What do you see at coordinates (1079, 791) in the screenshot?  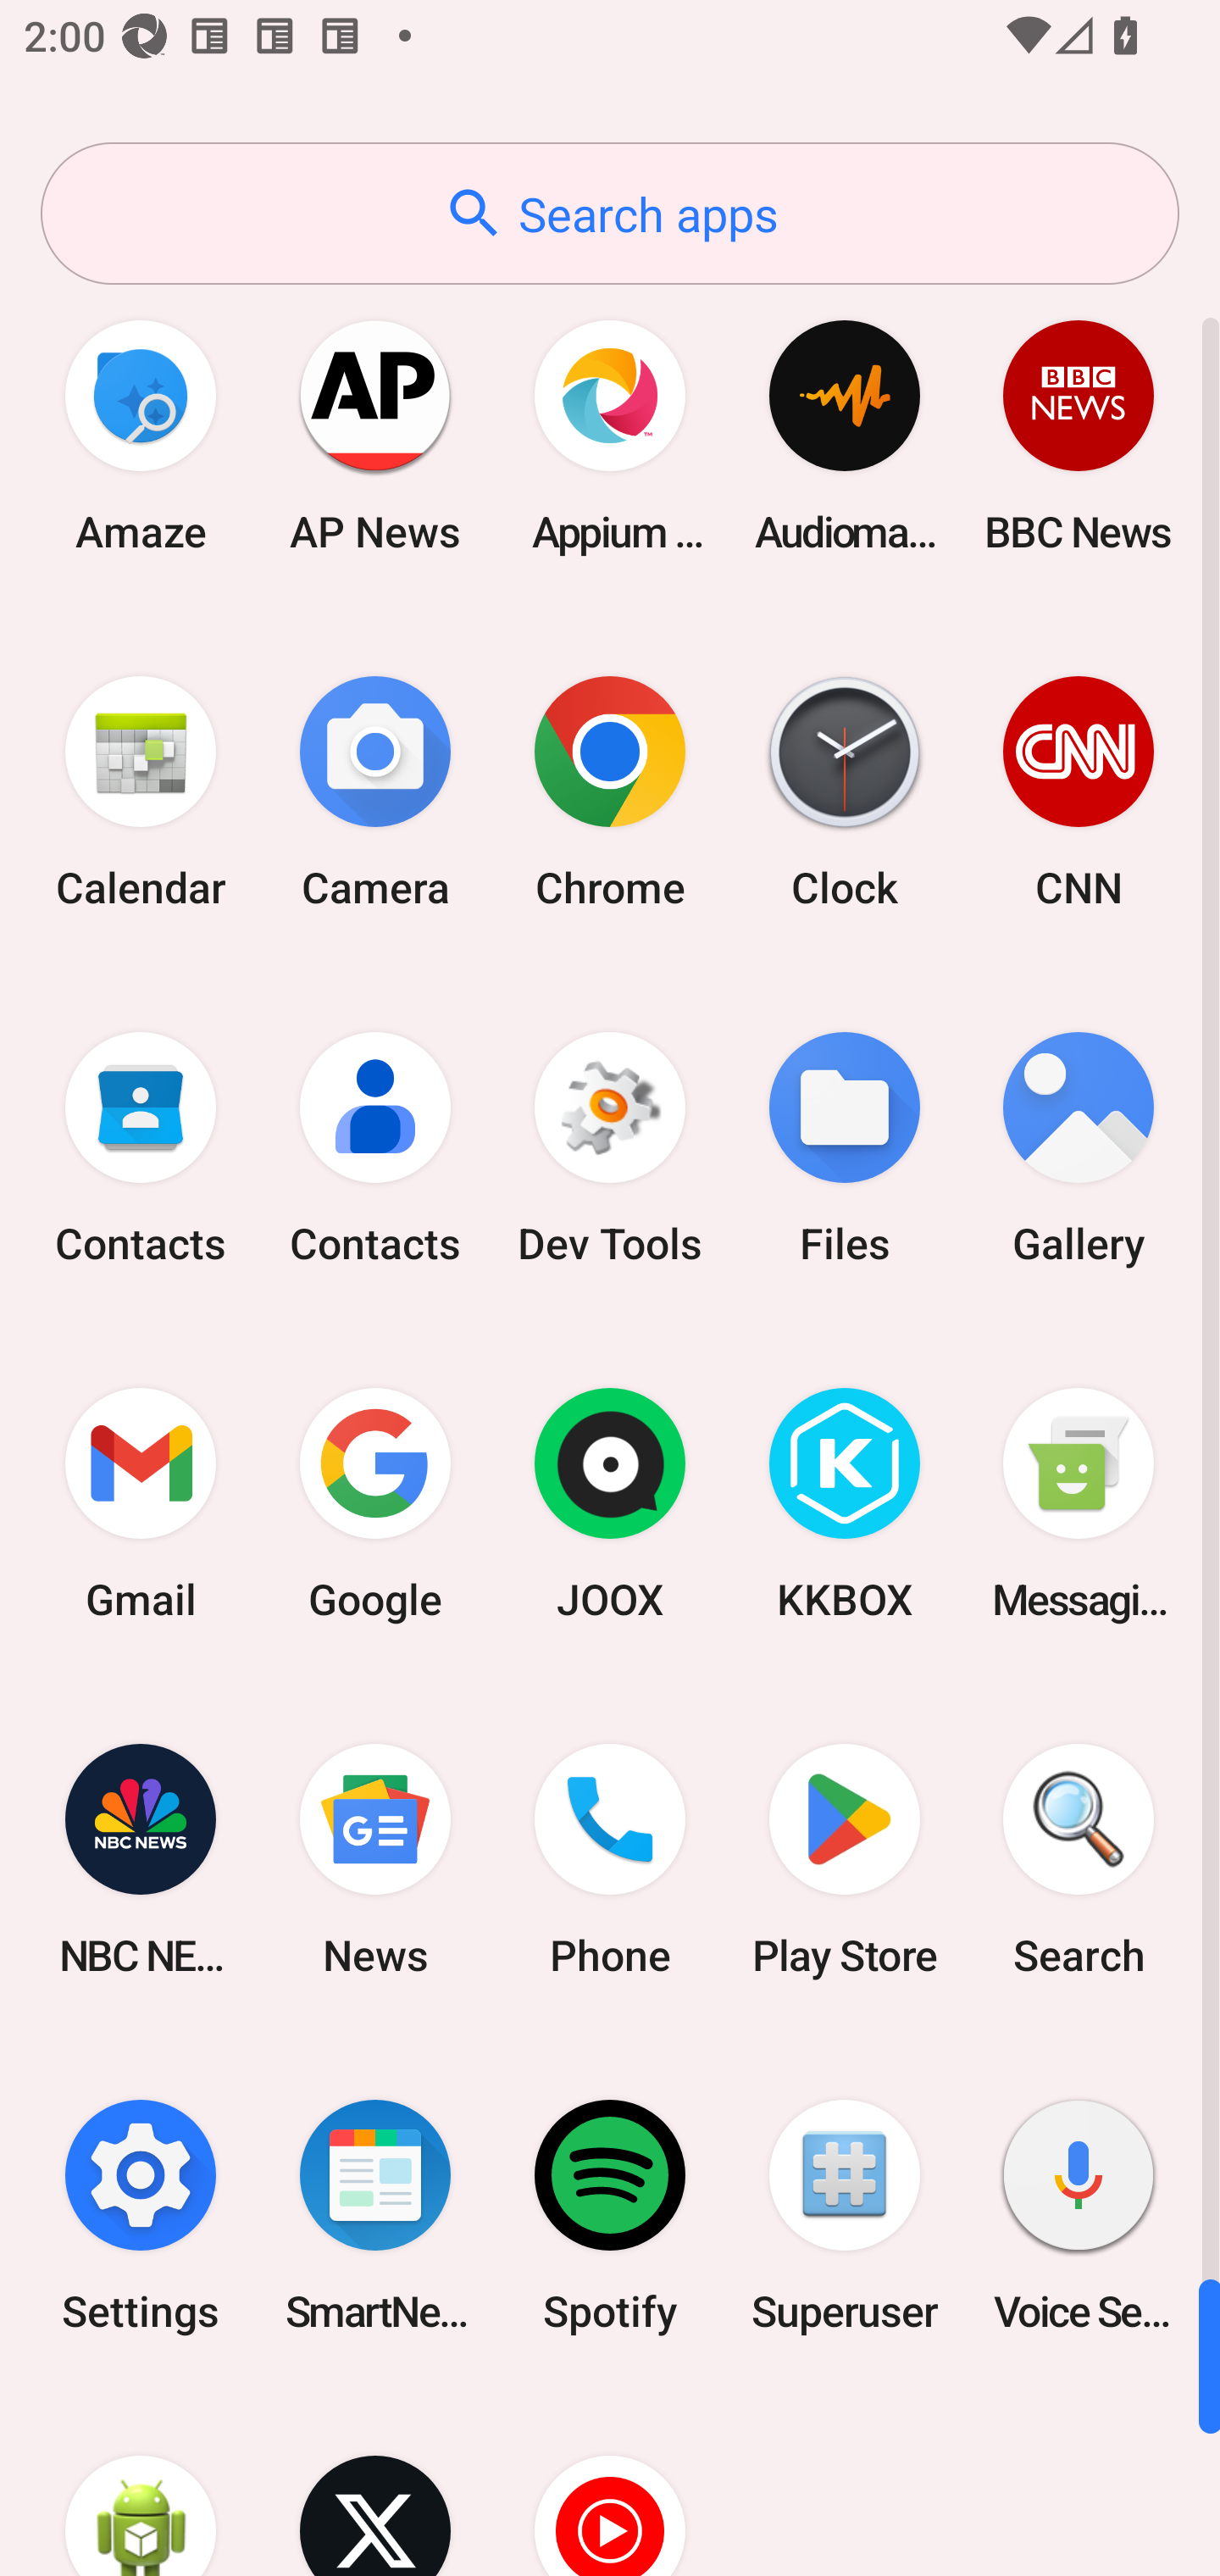 I see `CNN` at bounding box center [1079, 791].